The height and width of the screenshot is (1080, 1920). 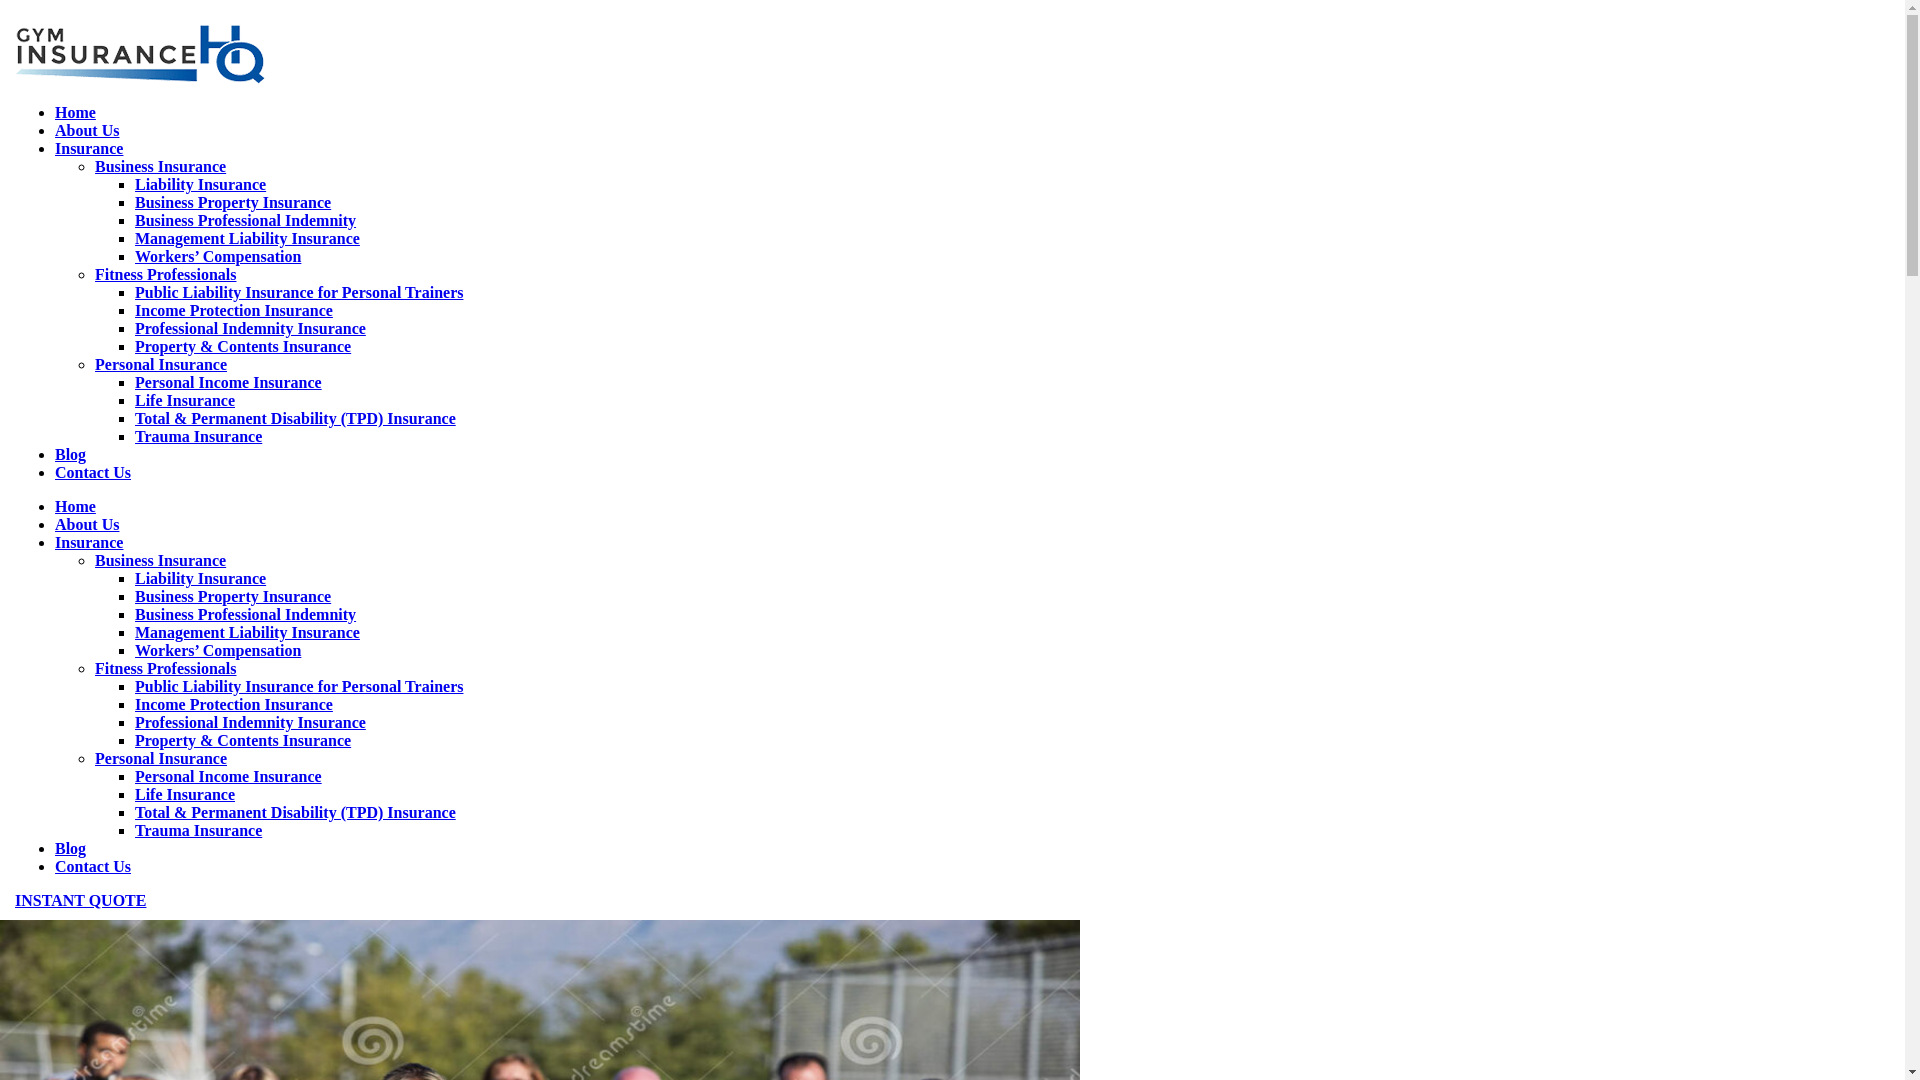 I want to click on Blog, so click(x=70, y=454).